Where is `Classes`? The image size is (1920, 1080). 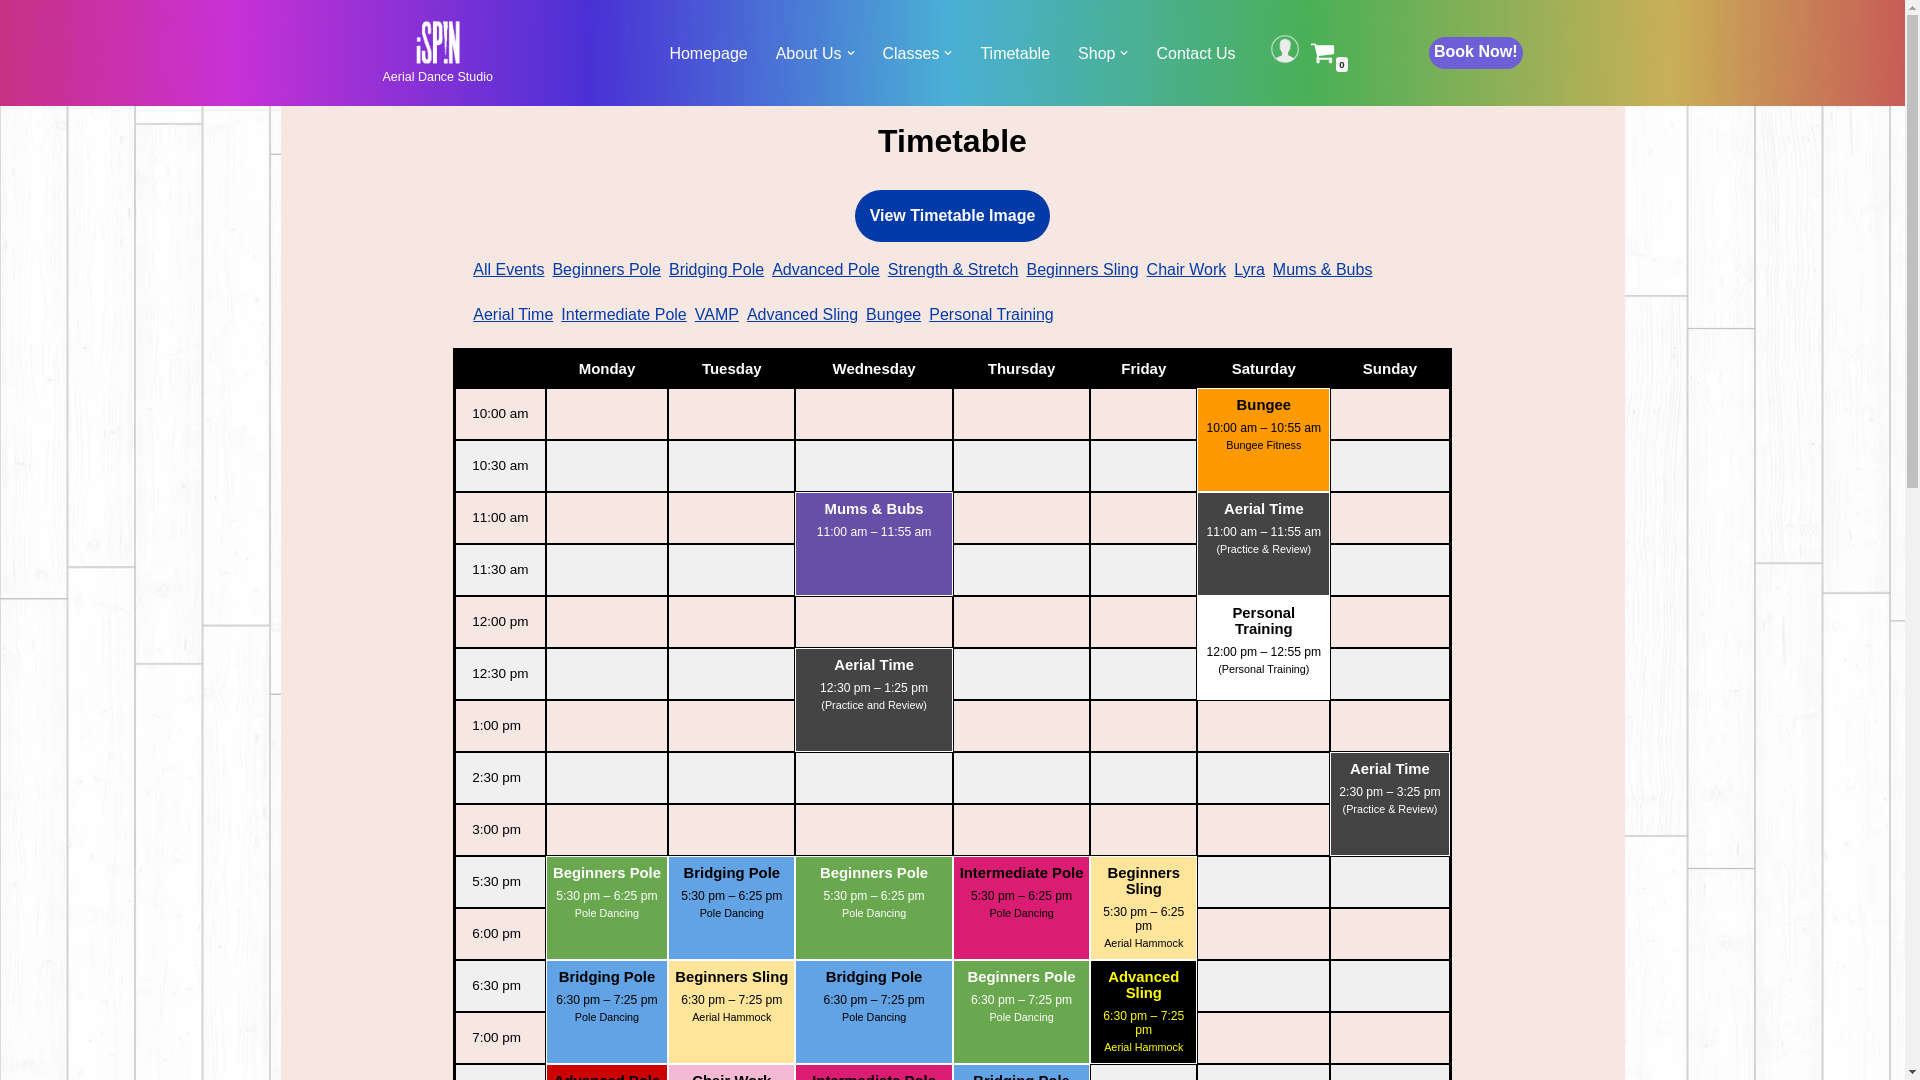 Classes is located at coordinates (910, 54).